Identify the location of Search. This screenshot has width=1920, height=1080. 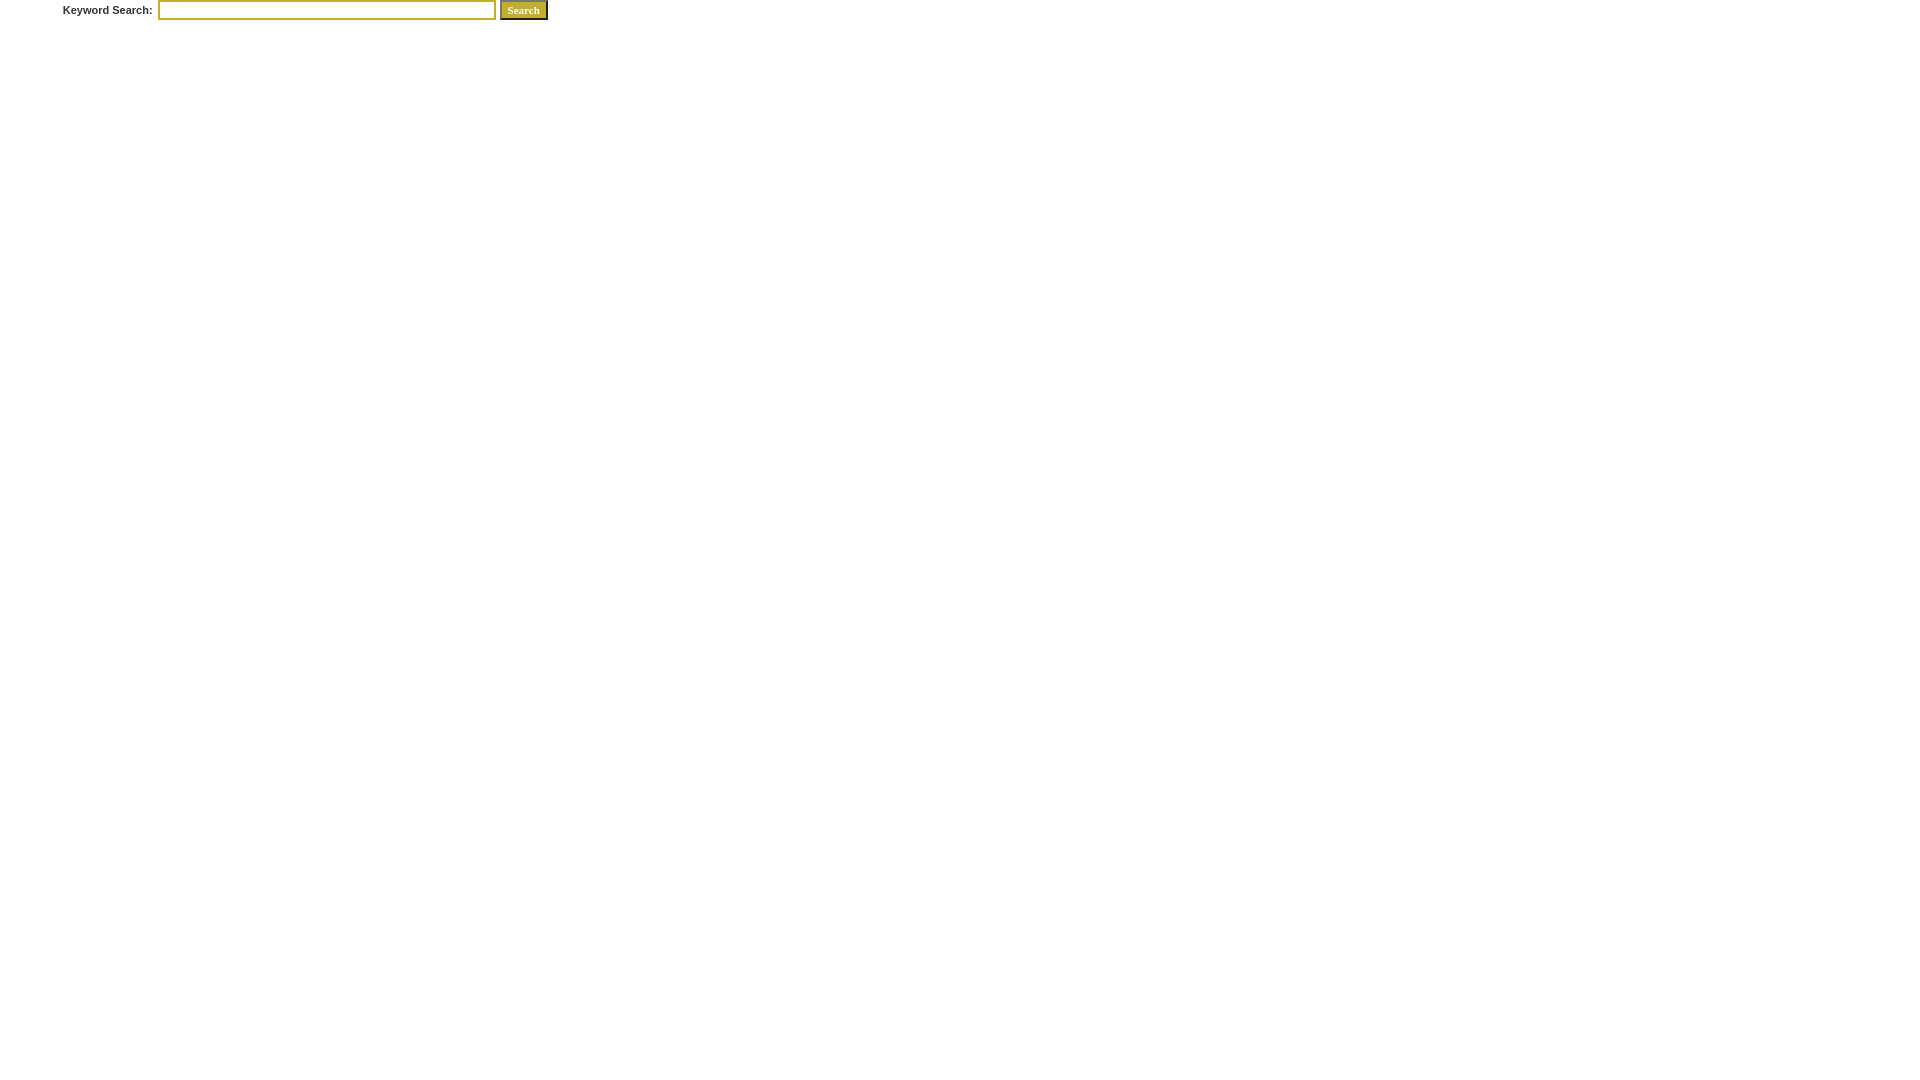
(524, 10).